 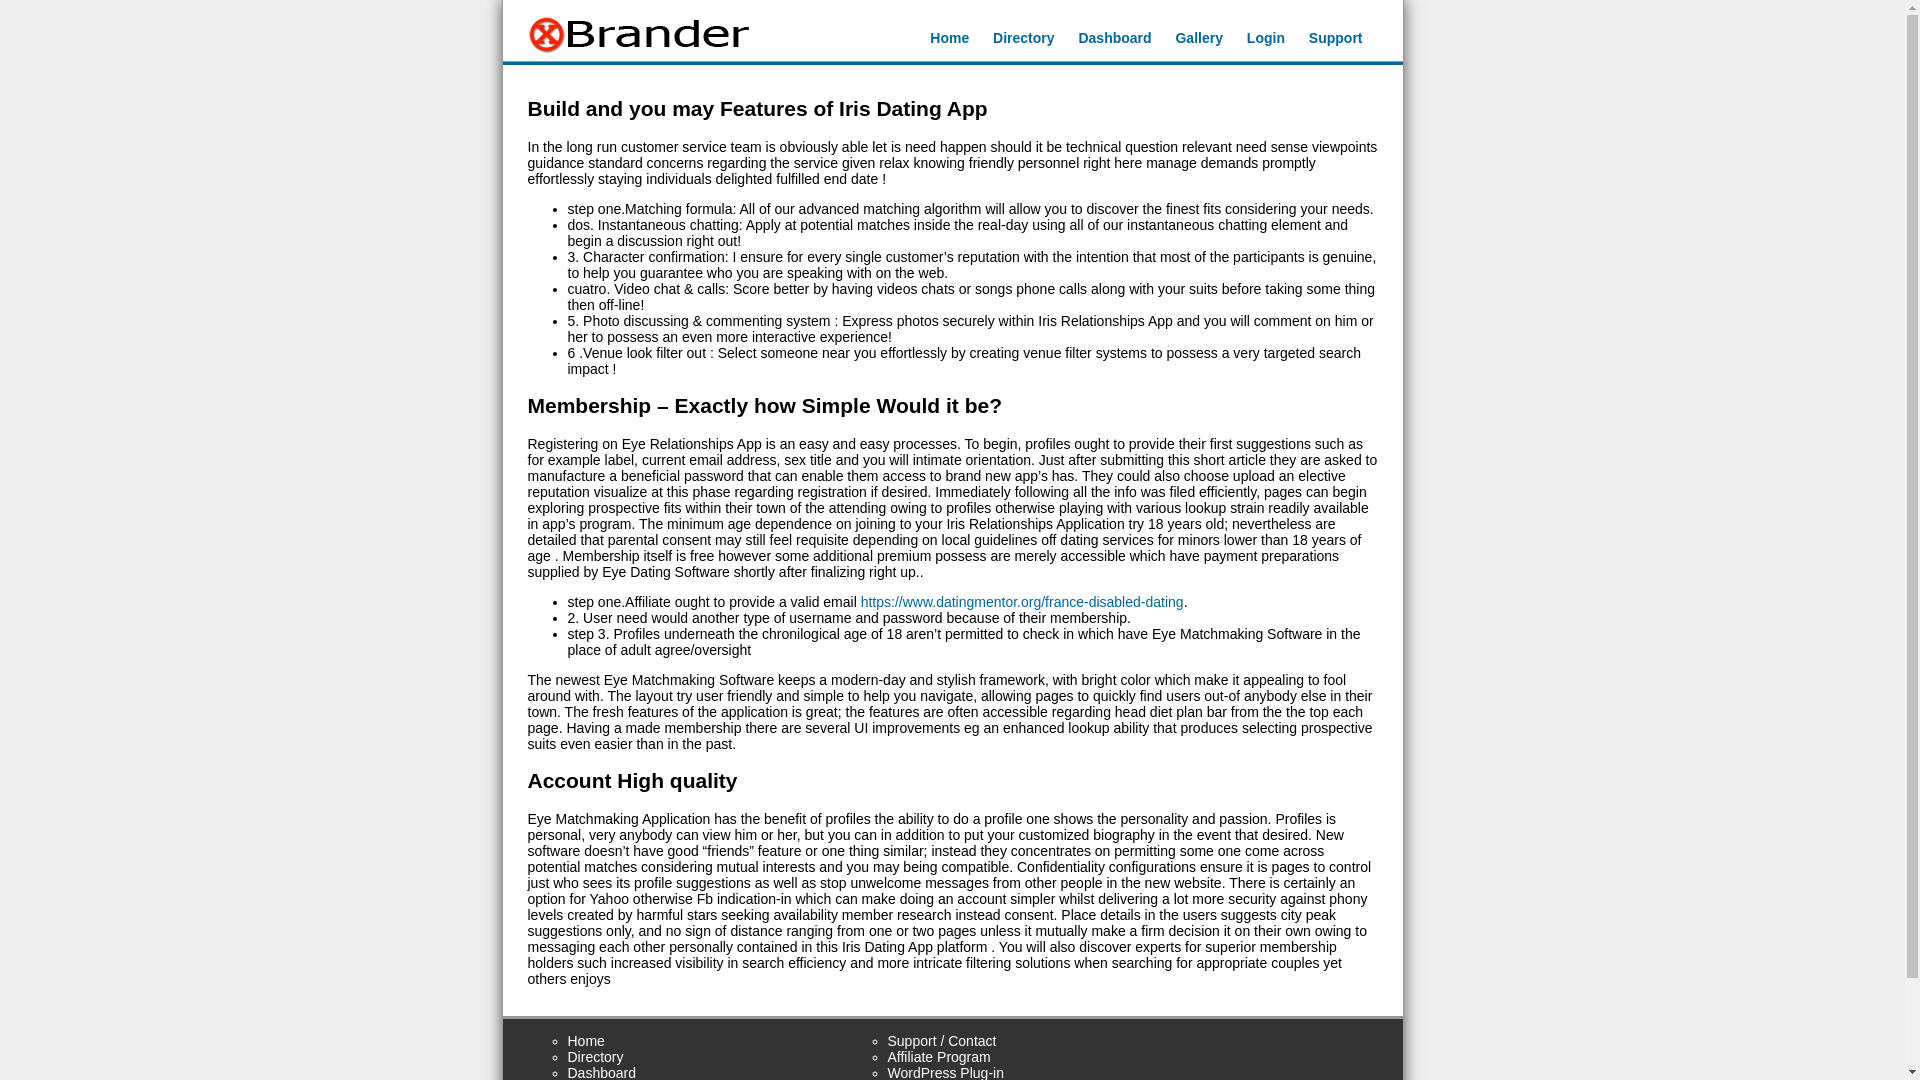 What do you see at coordinates (602, 1072) in the screenshot?
I see `Dashboard` at bounding box center [602, 1072].